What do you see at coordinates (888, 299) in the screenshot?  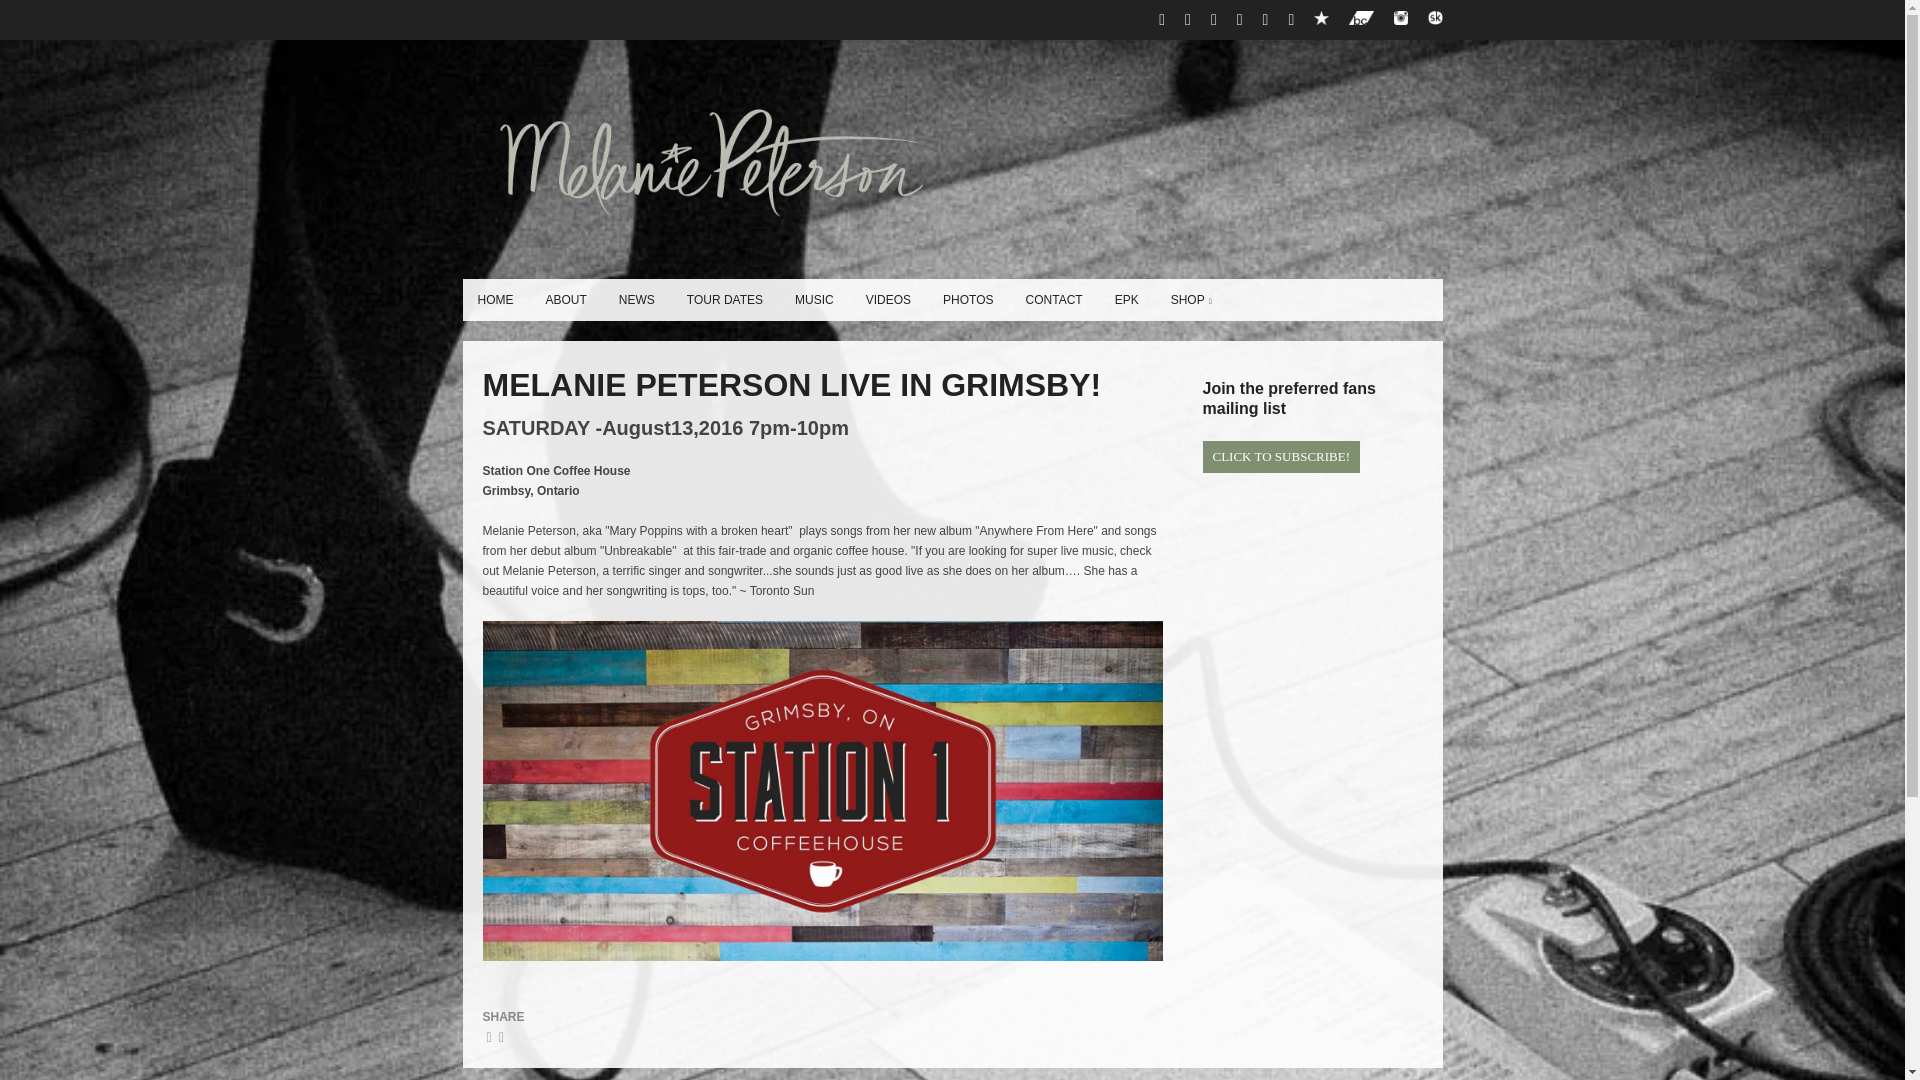 I see `VIDEOS` at bounding box center [888, 299].